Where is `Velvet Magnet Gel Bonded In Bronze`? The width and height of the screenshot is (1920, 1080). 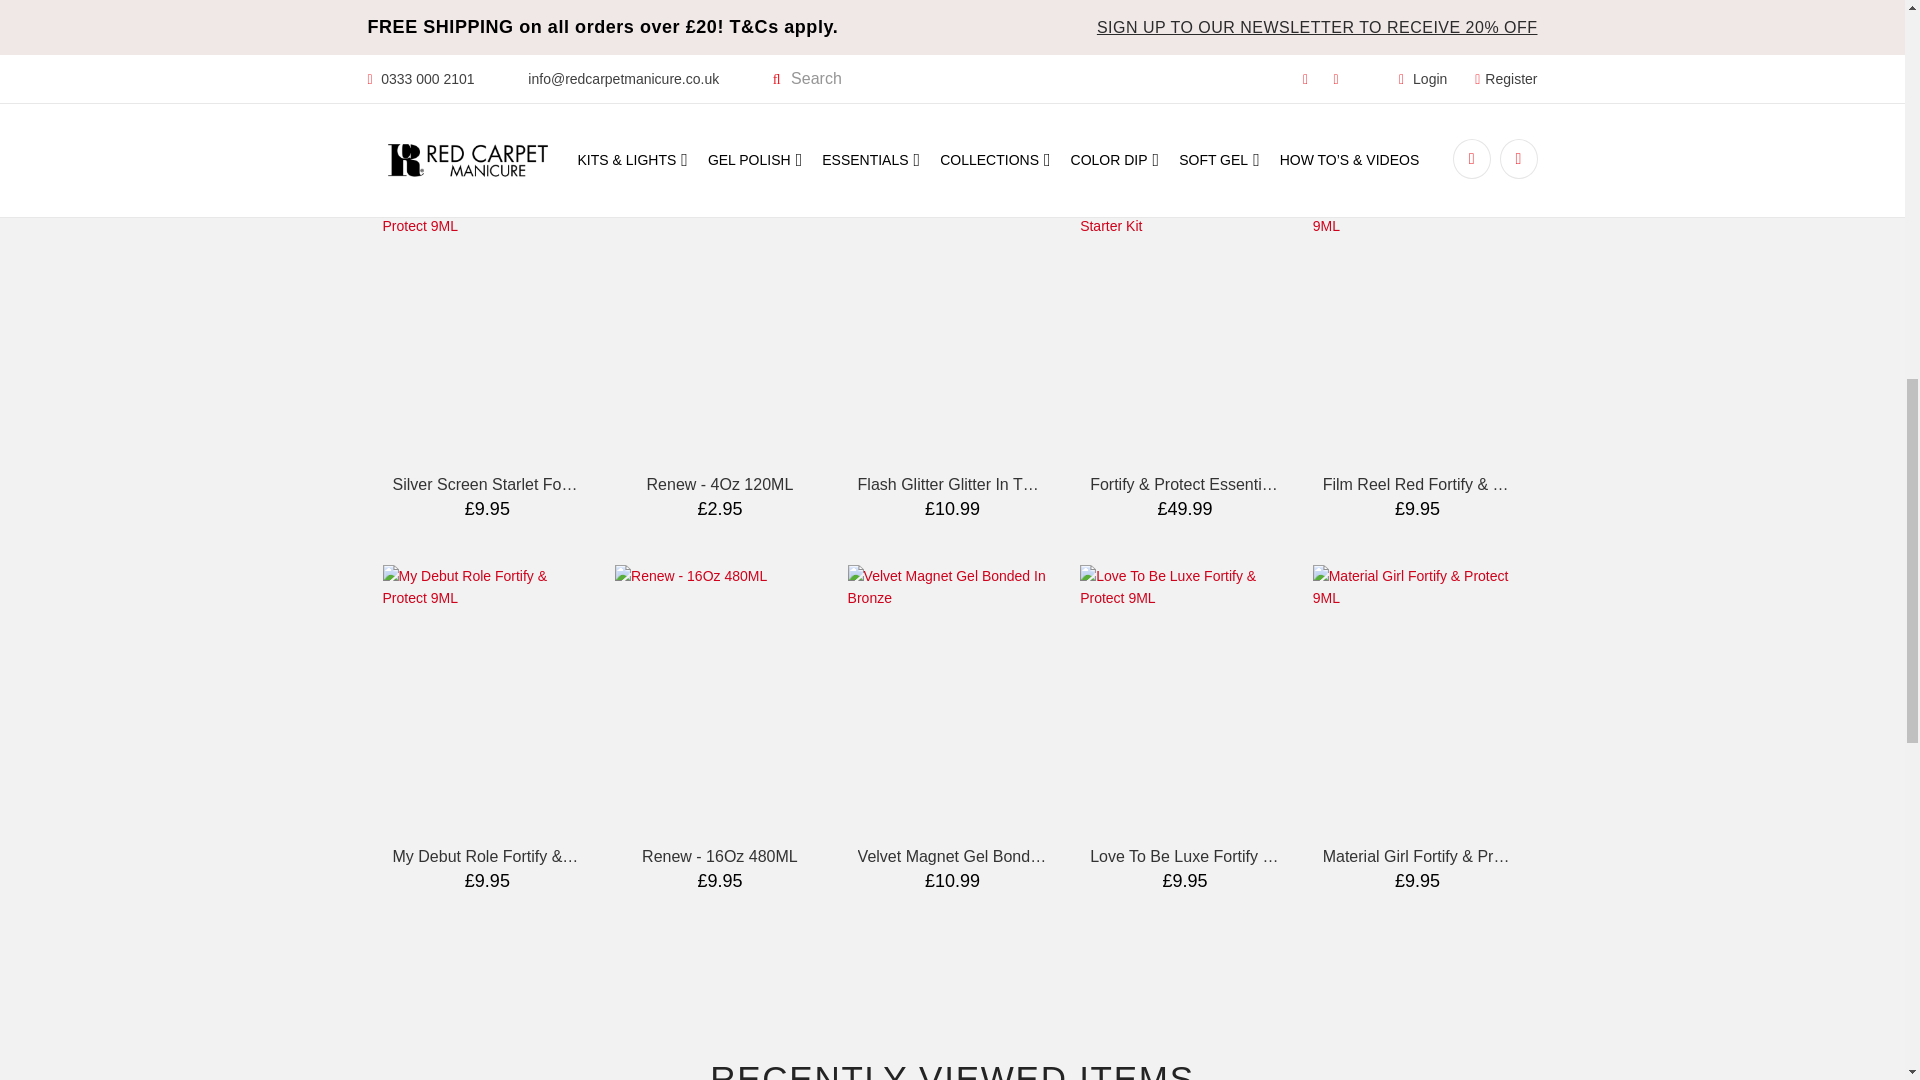 Velvet Magnet Gel Bonded In Bronze is located at coordinates (990, 856).